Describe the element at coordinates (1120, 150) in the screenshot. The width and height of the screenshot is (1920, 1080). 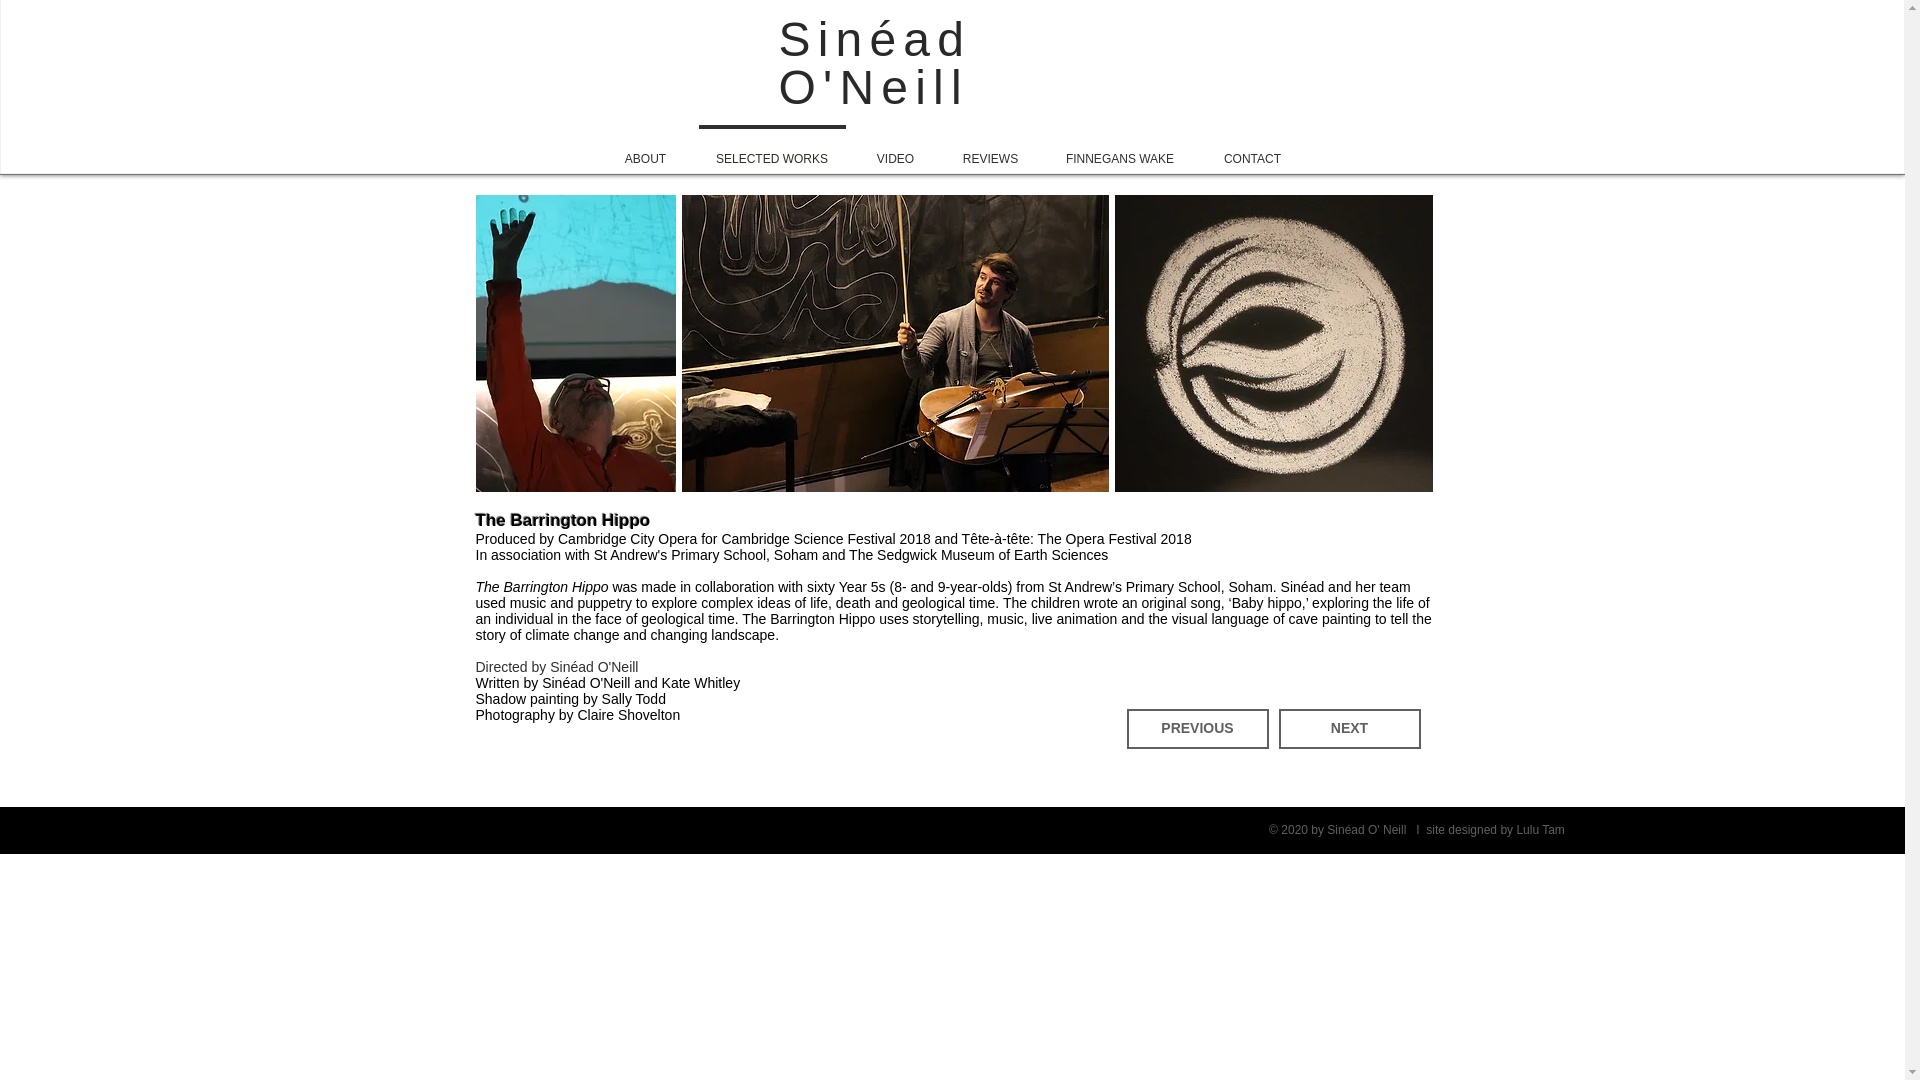
I see `FINNEGANS WAKE` at that location.